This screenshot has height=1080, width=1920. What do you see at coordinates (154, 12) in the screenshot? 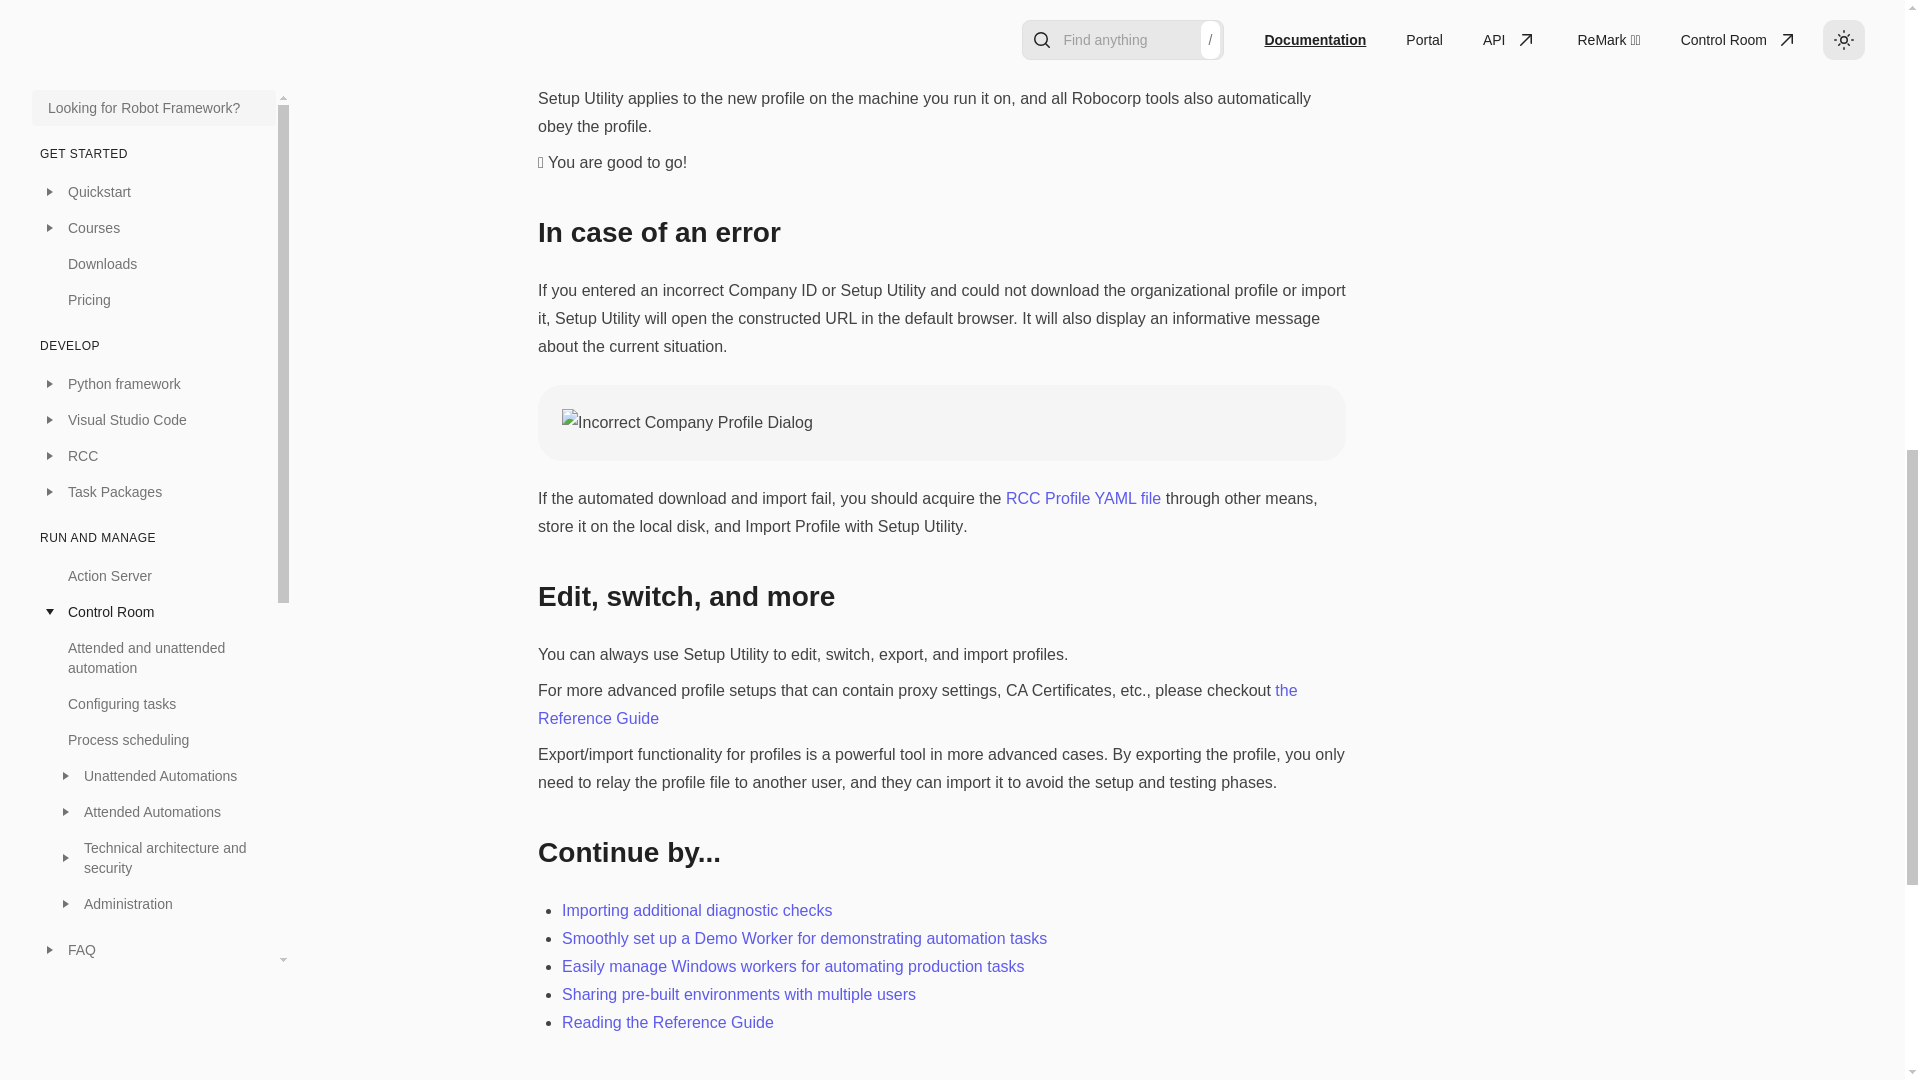
I see `Asset Storage` at bounding box center [154, 12].